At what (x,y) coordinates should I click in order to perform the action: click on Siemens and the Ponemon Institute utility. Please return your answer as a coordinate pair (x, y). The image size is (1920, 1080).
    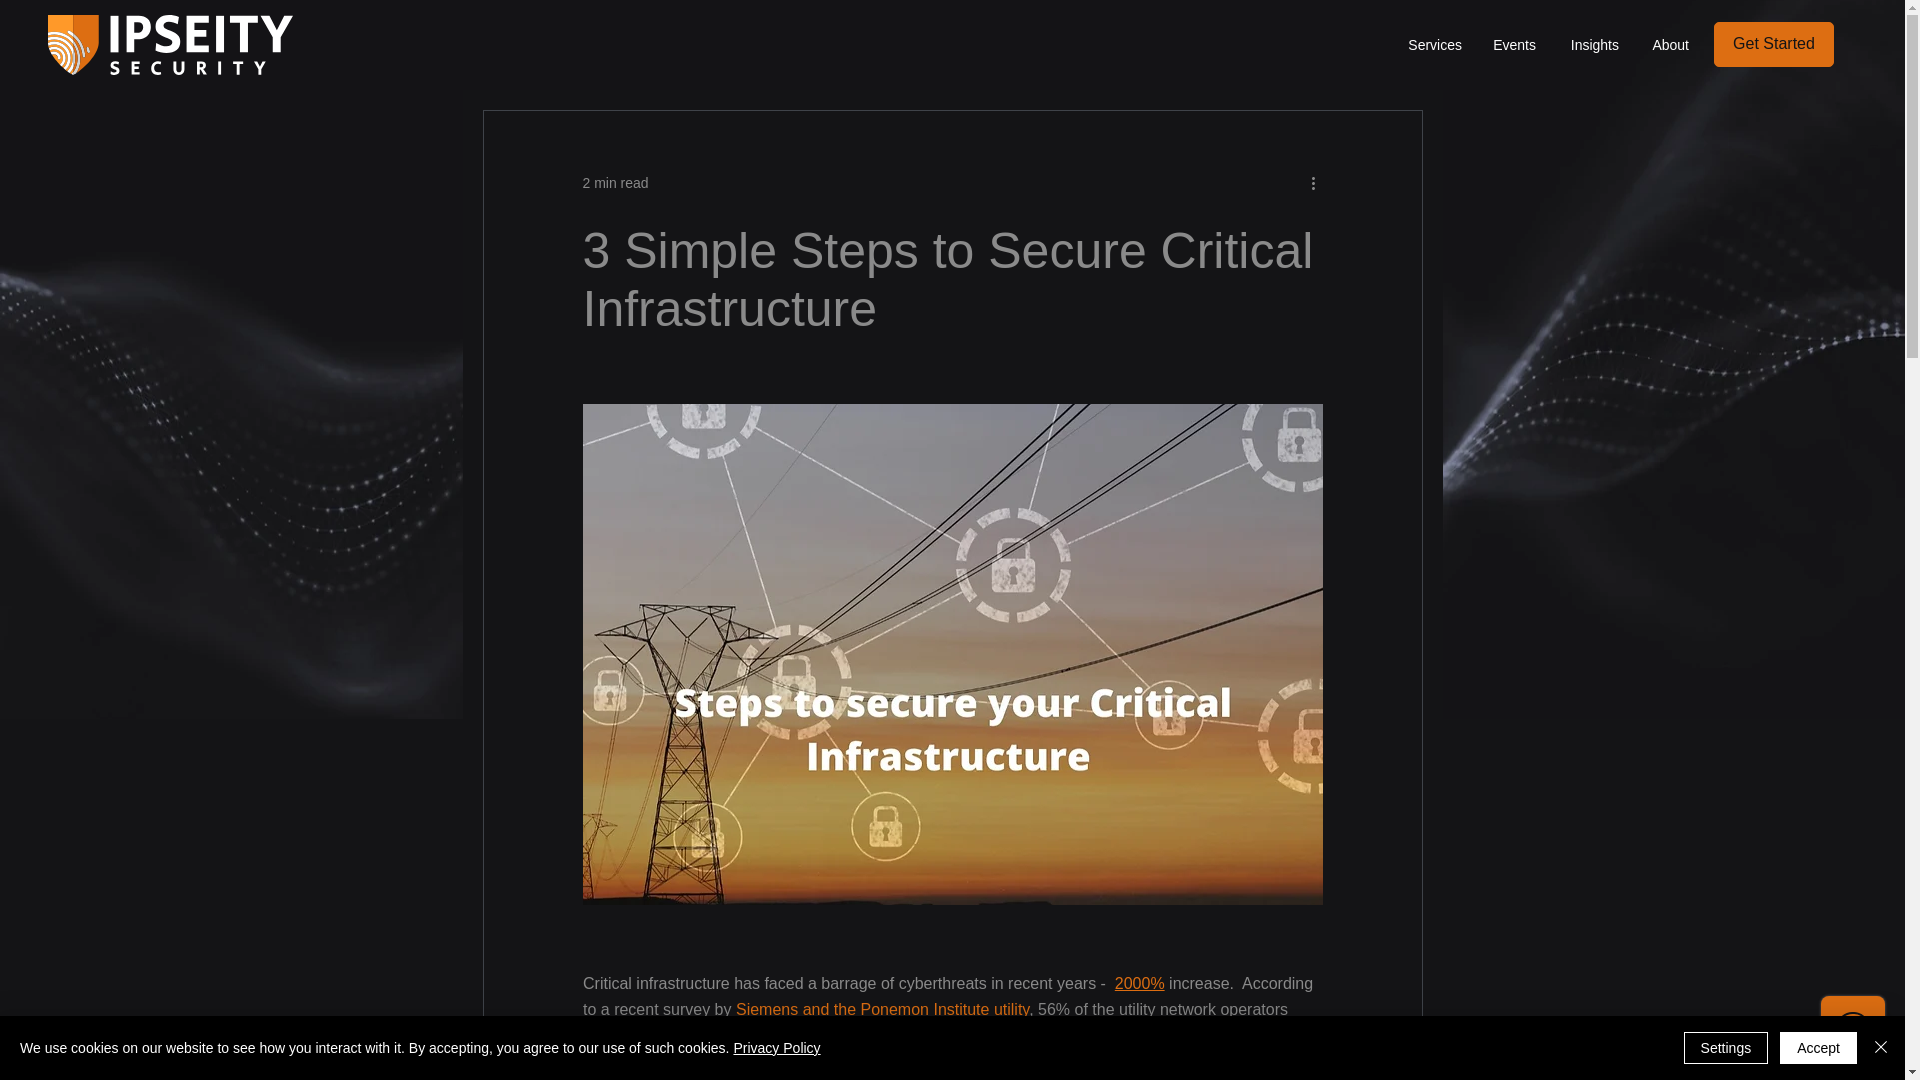
    Looking at the image, I should click on (881, 1010).